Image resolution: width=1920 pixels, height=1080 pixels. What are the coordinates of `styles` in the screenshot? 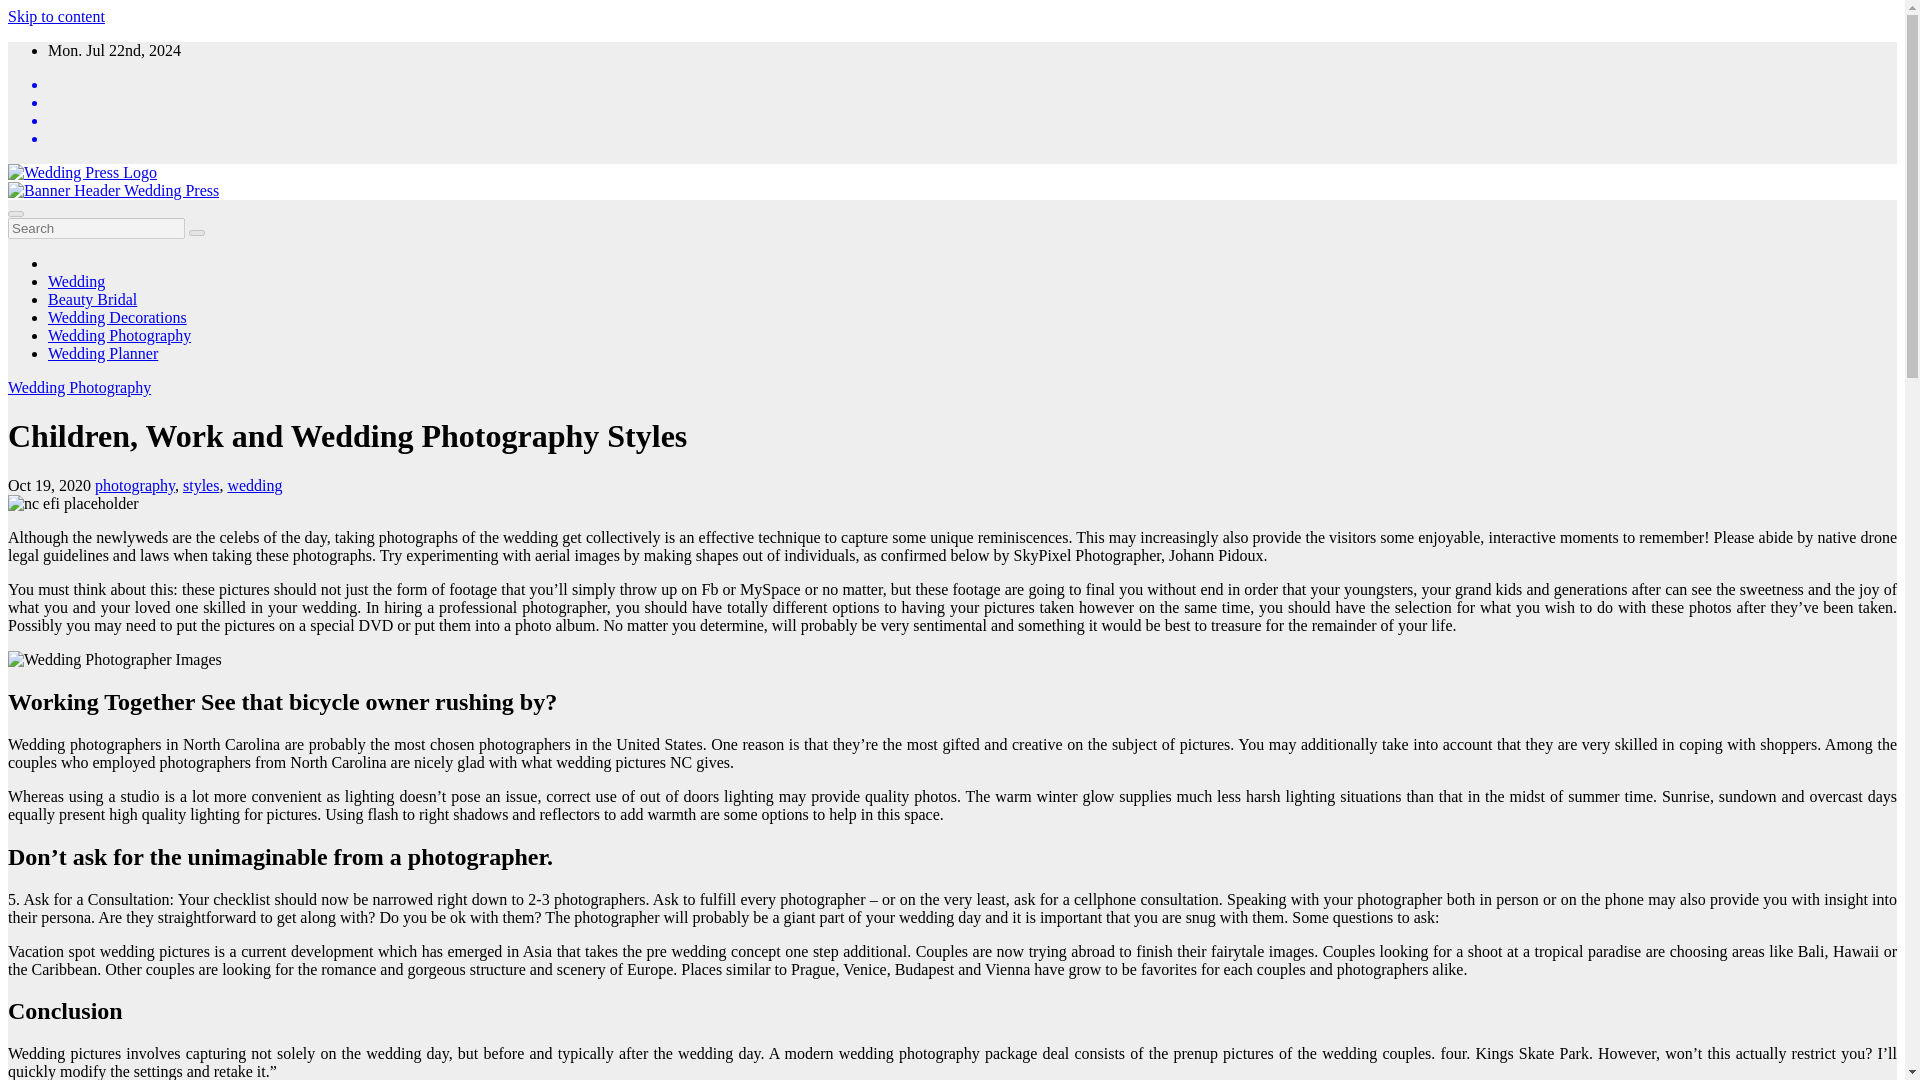 It's located at (200, 485).